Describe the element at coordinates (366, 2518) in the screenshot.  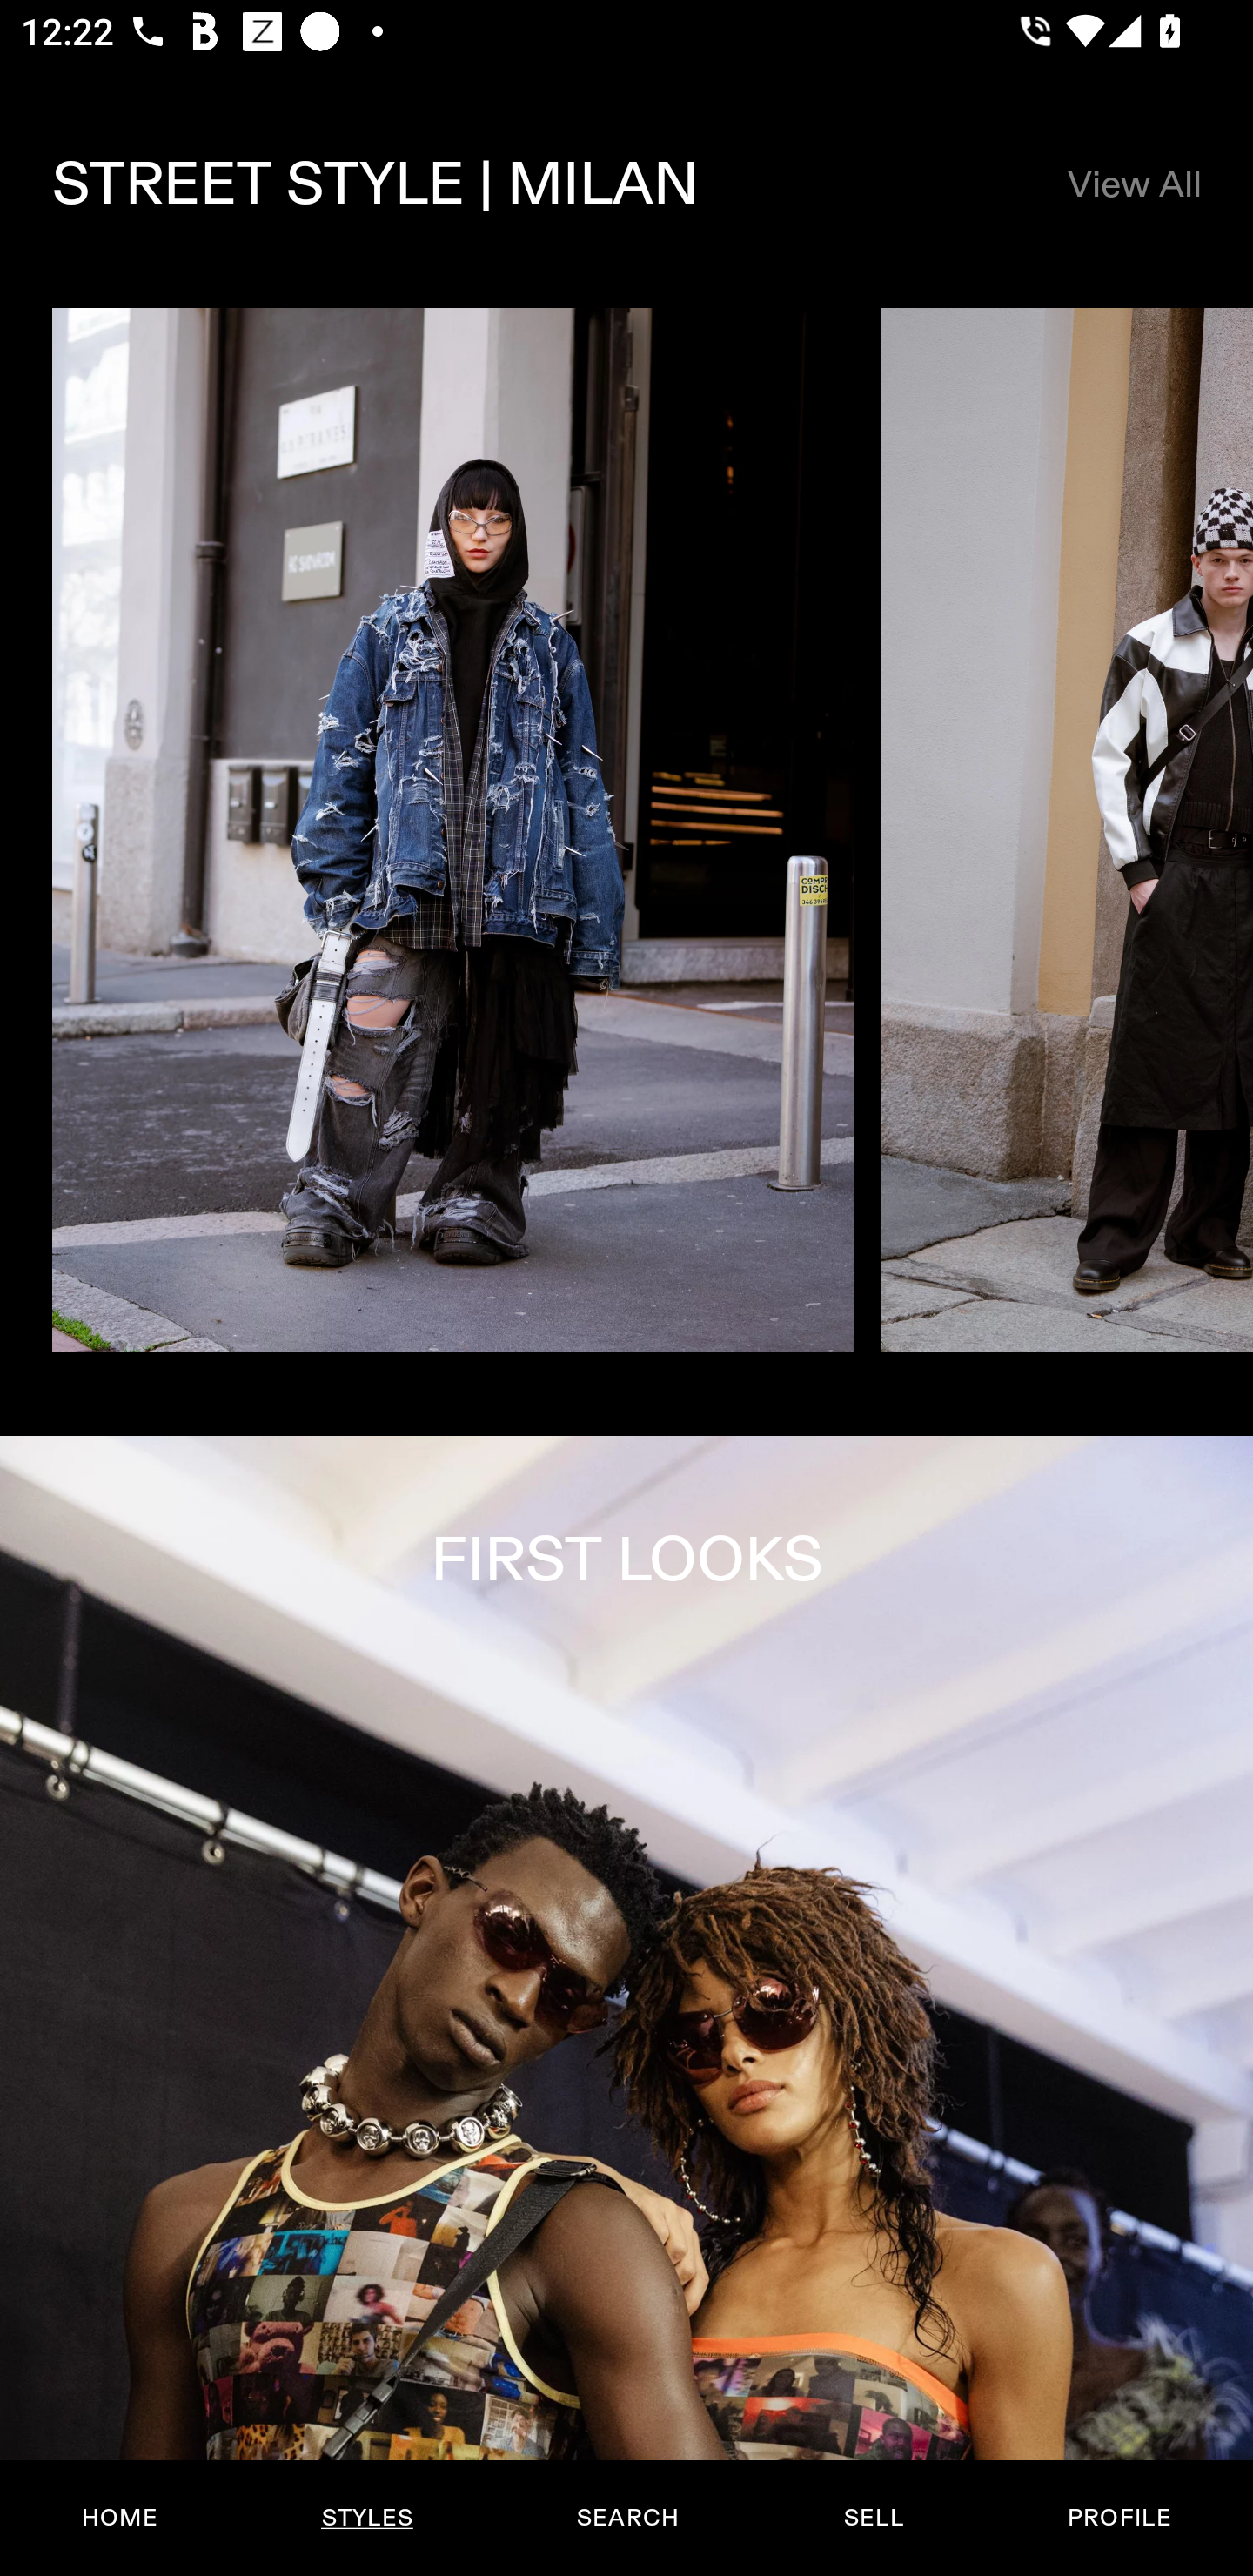
I see `STYLES` at that location.